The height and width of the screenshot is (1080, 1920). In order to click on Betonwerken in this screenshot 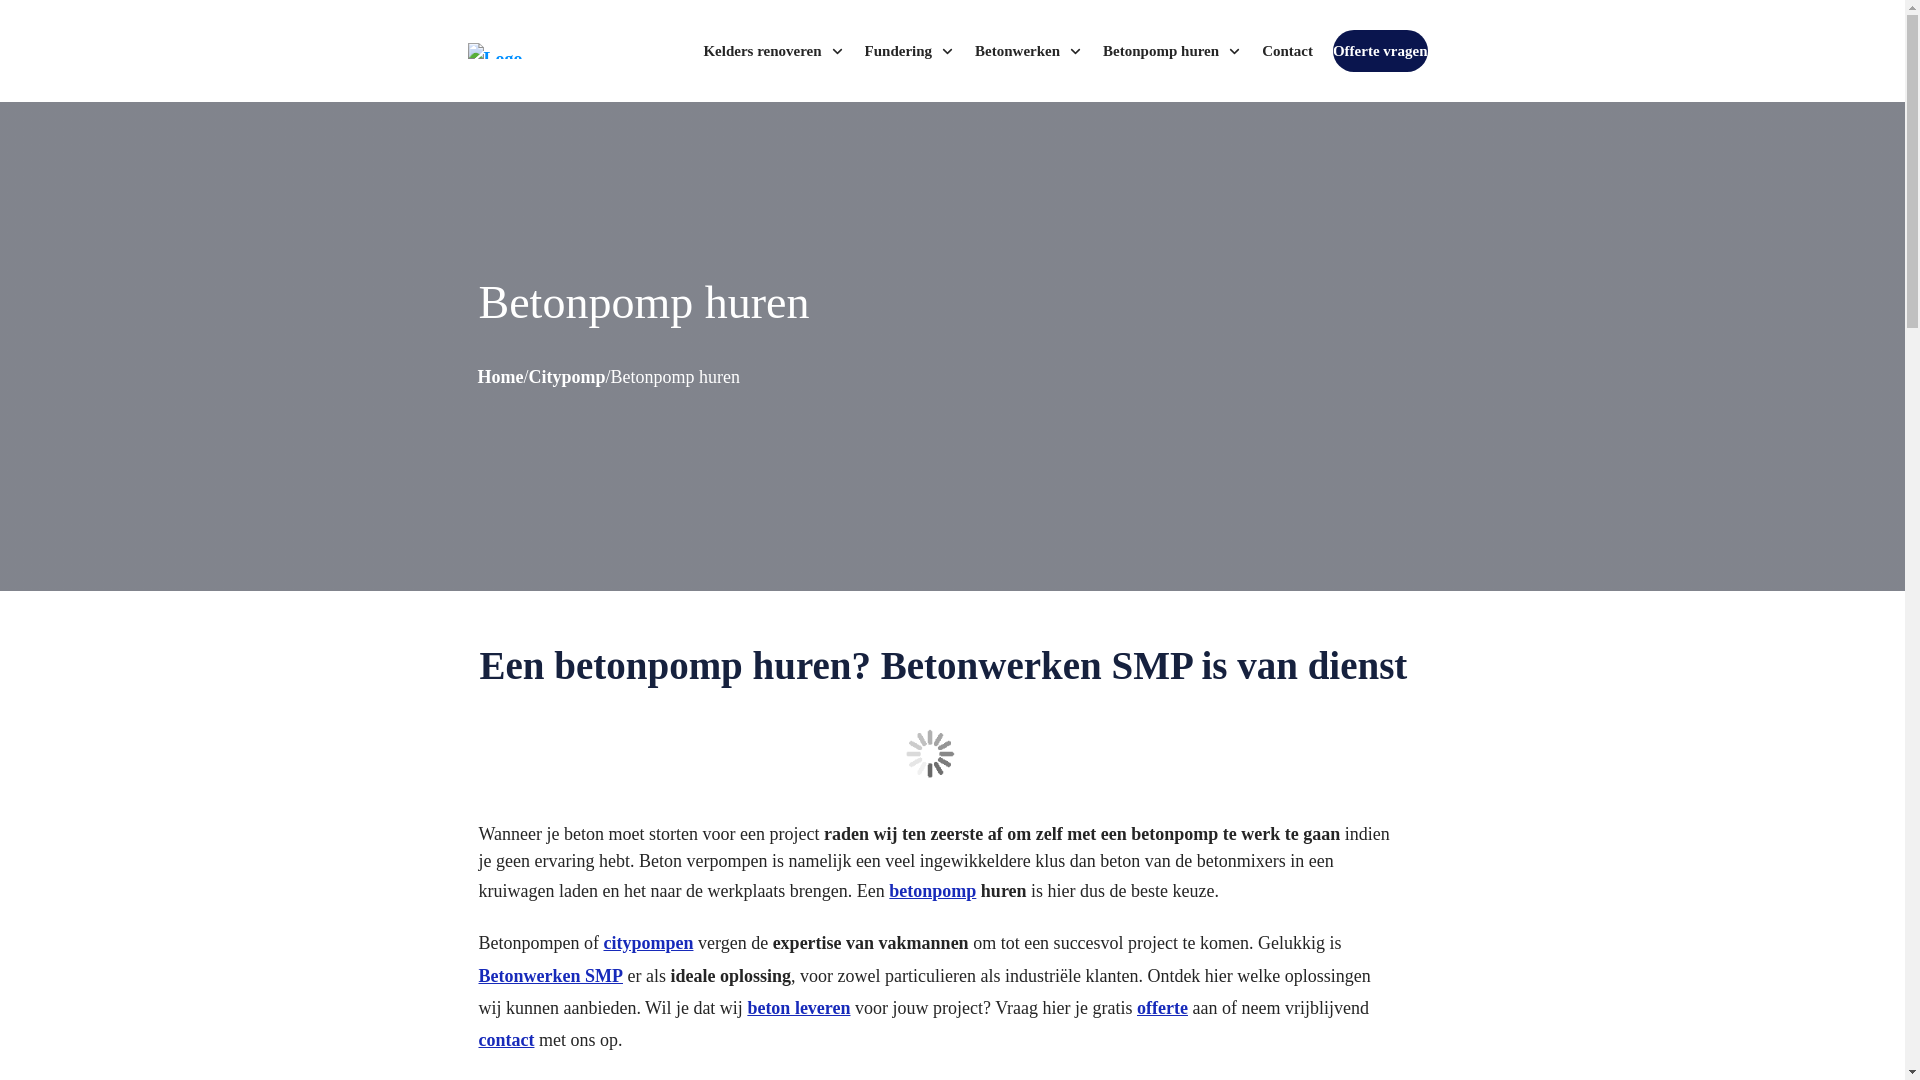, I will do `click(1029, 51)`.